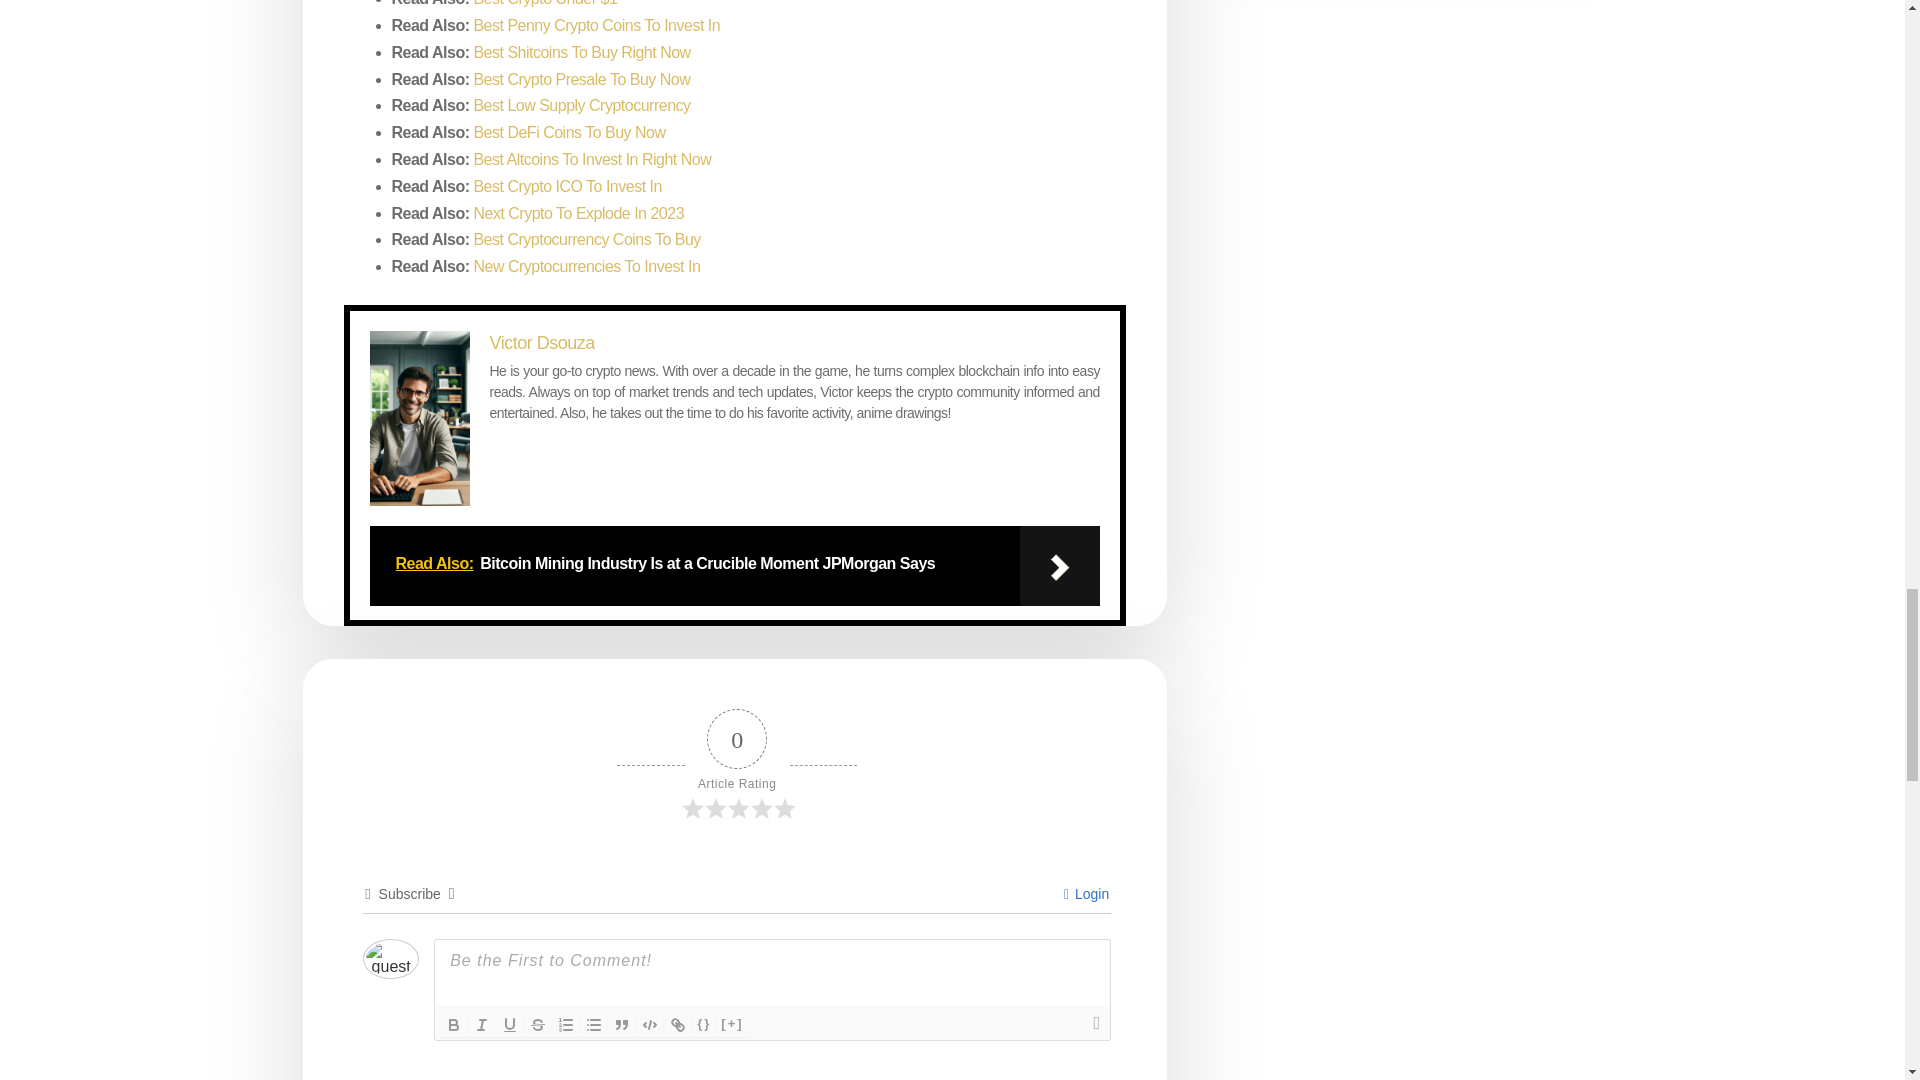  I want to click on Italic, so click(482, 1024).